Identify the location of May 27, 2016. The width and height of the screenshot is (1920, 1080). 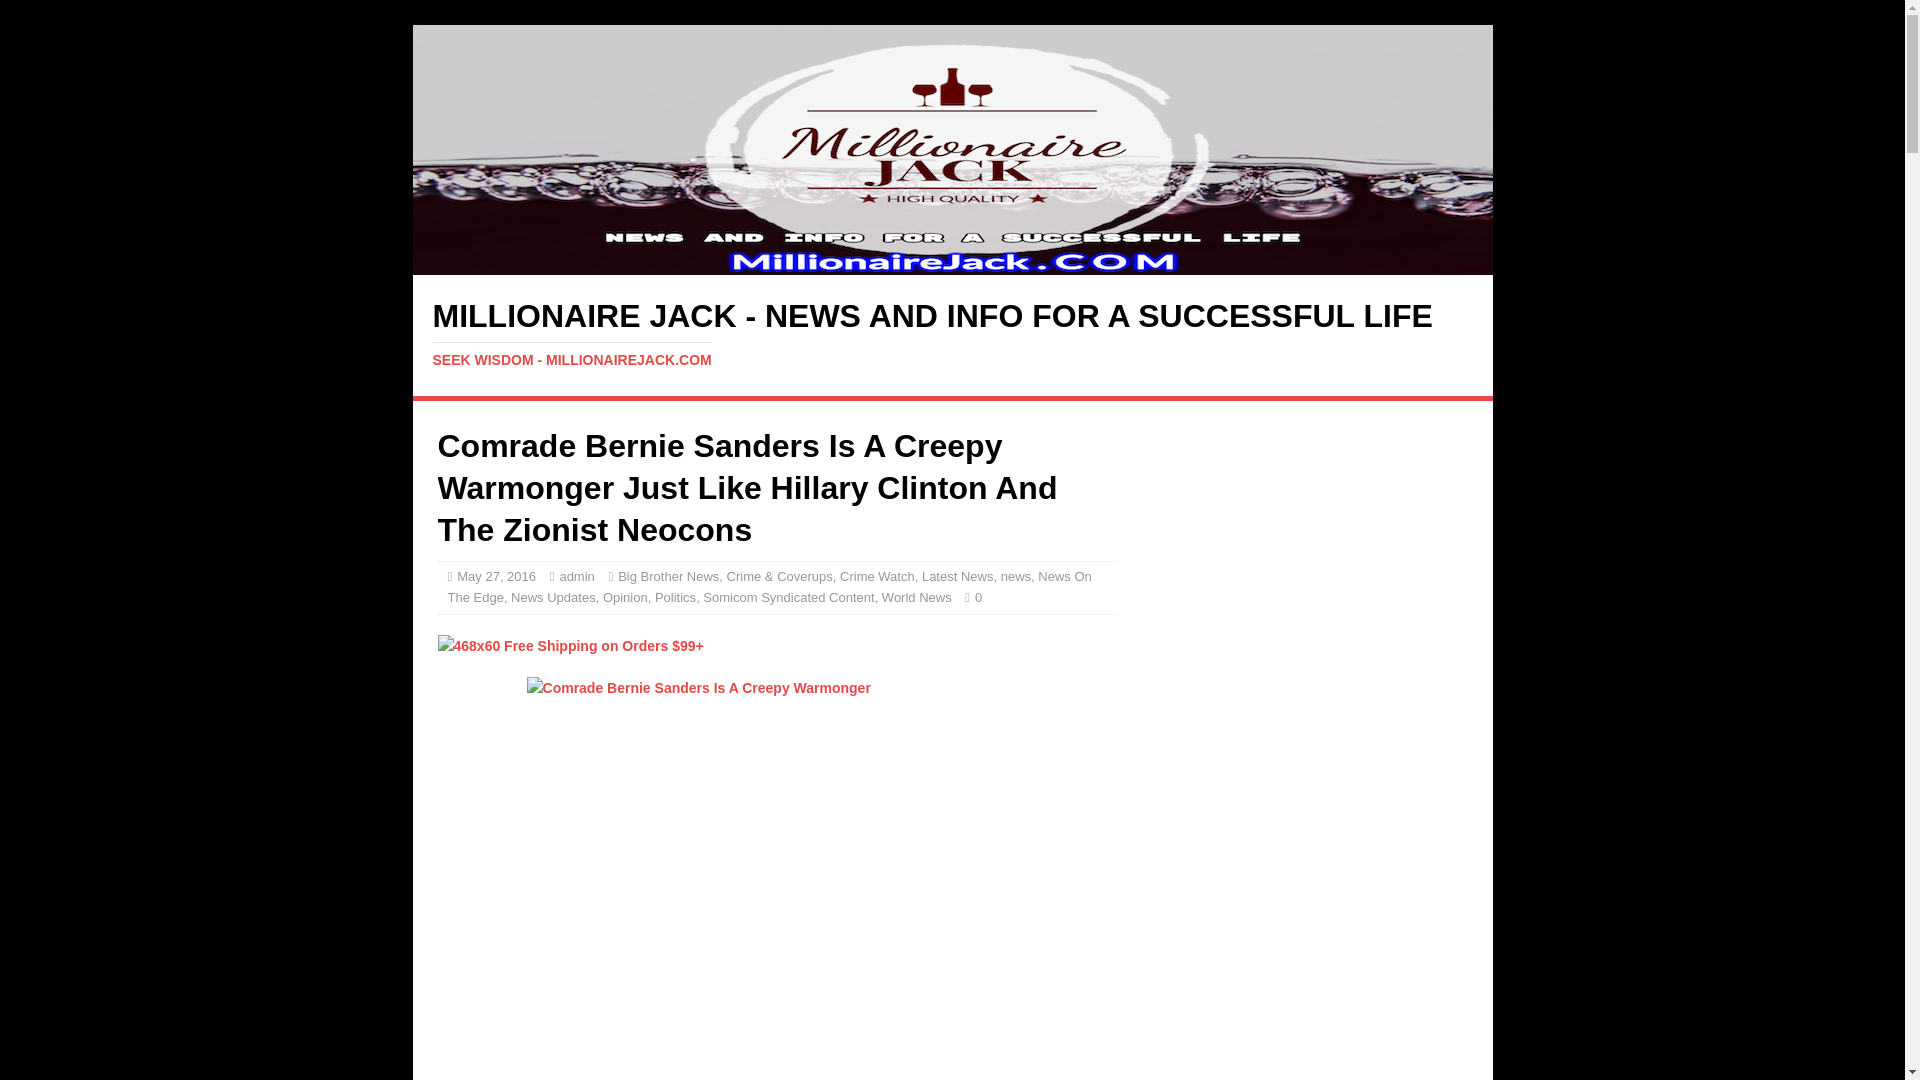
(496, 576).